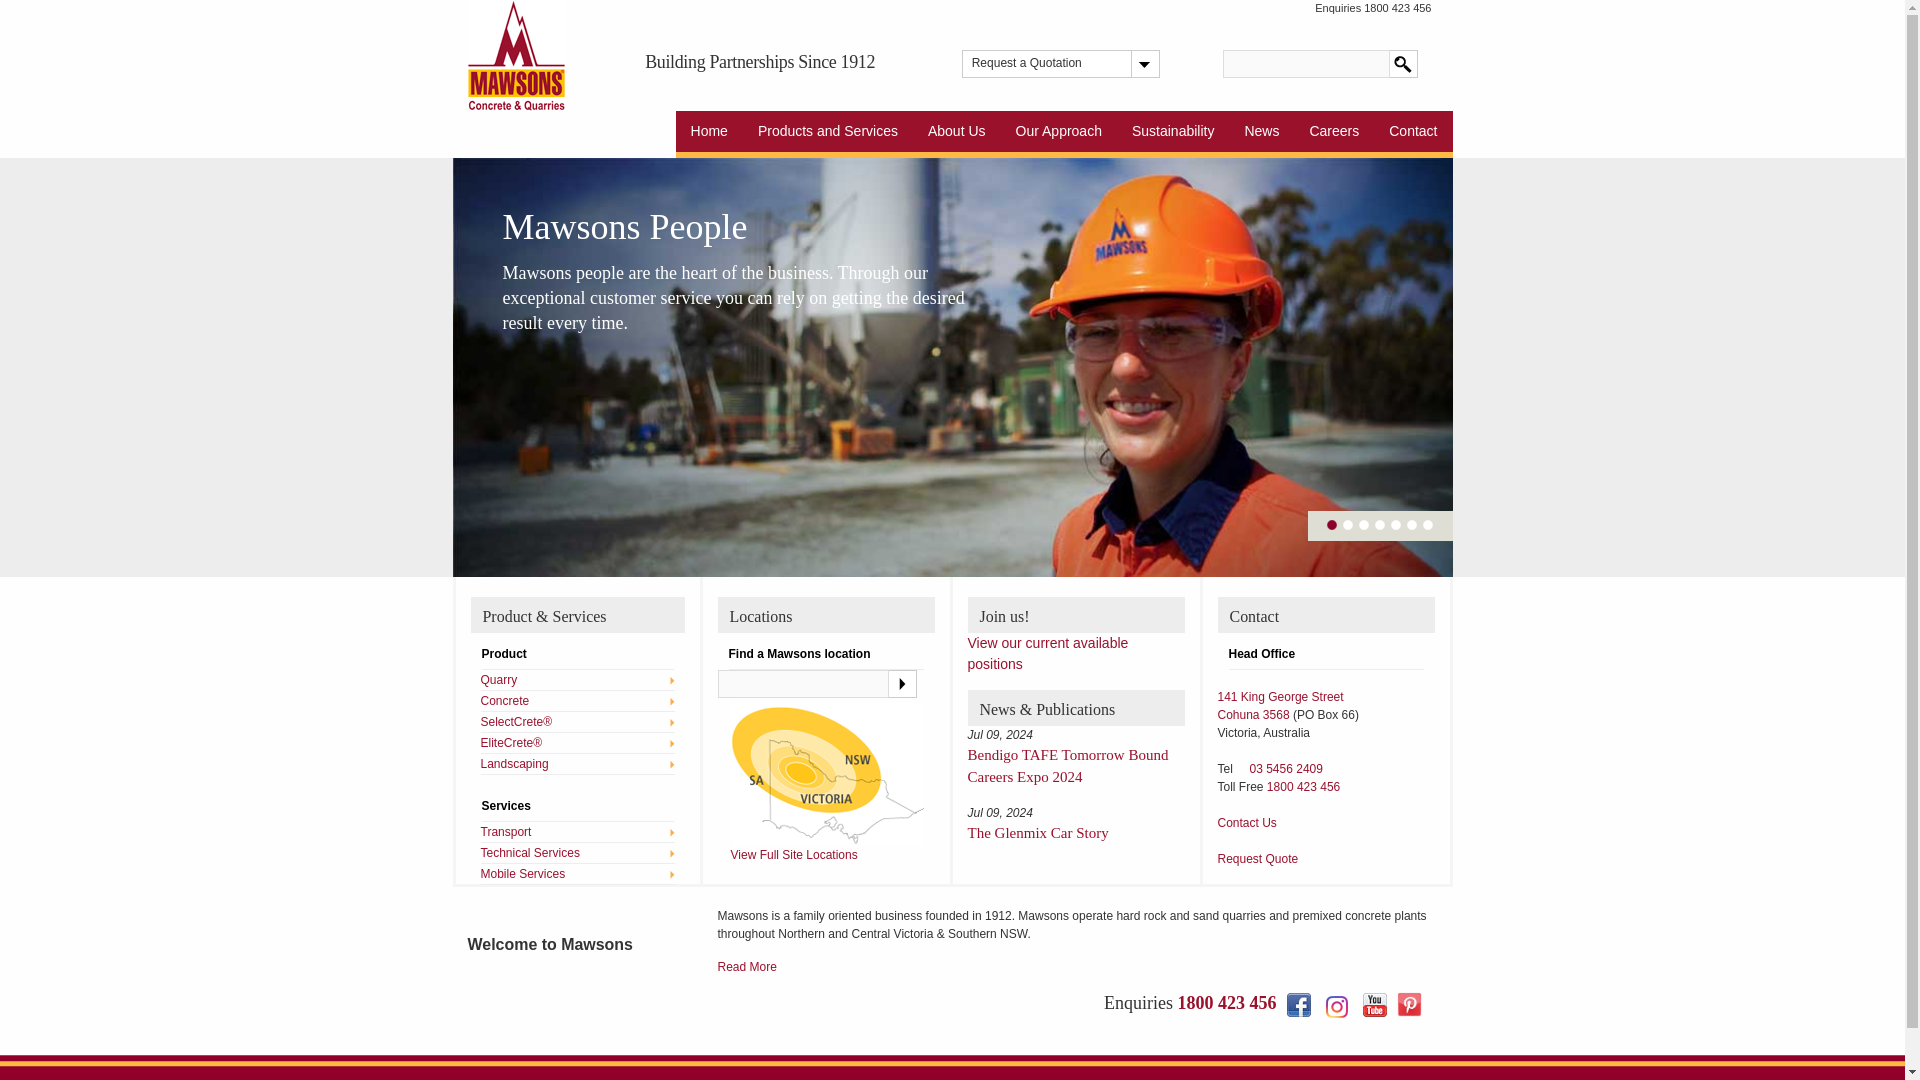 Image resolution: width=1920 pixels, height=1080 pixels. Describe the element at coordinates (1334, 134) in the screenshot. I see `Careers` at that location.